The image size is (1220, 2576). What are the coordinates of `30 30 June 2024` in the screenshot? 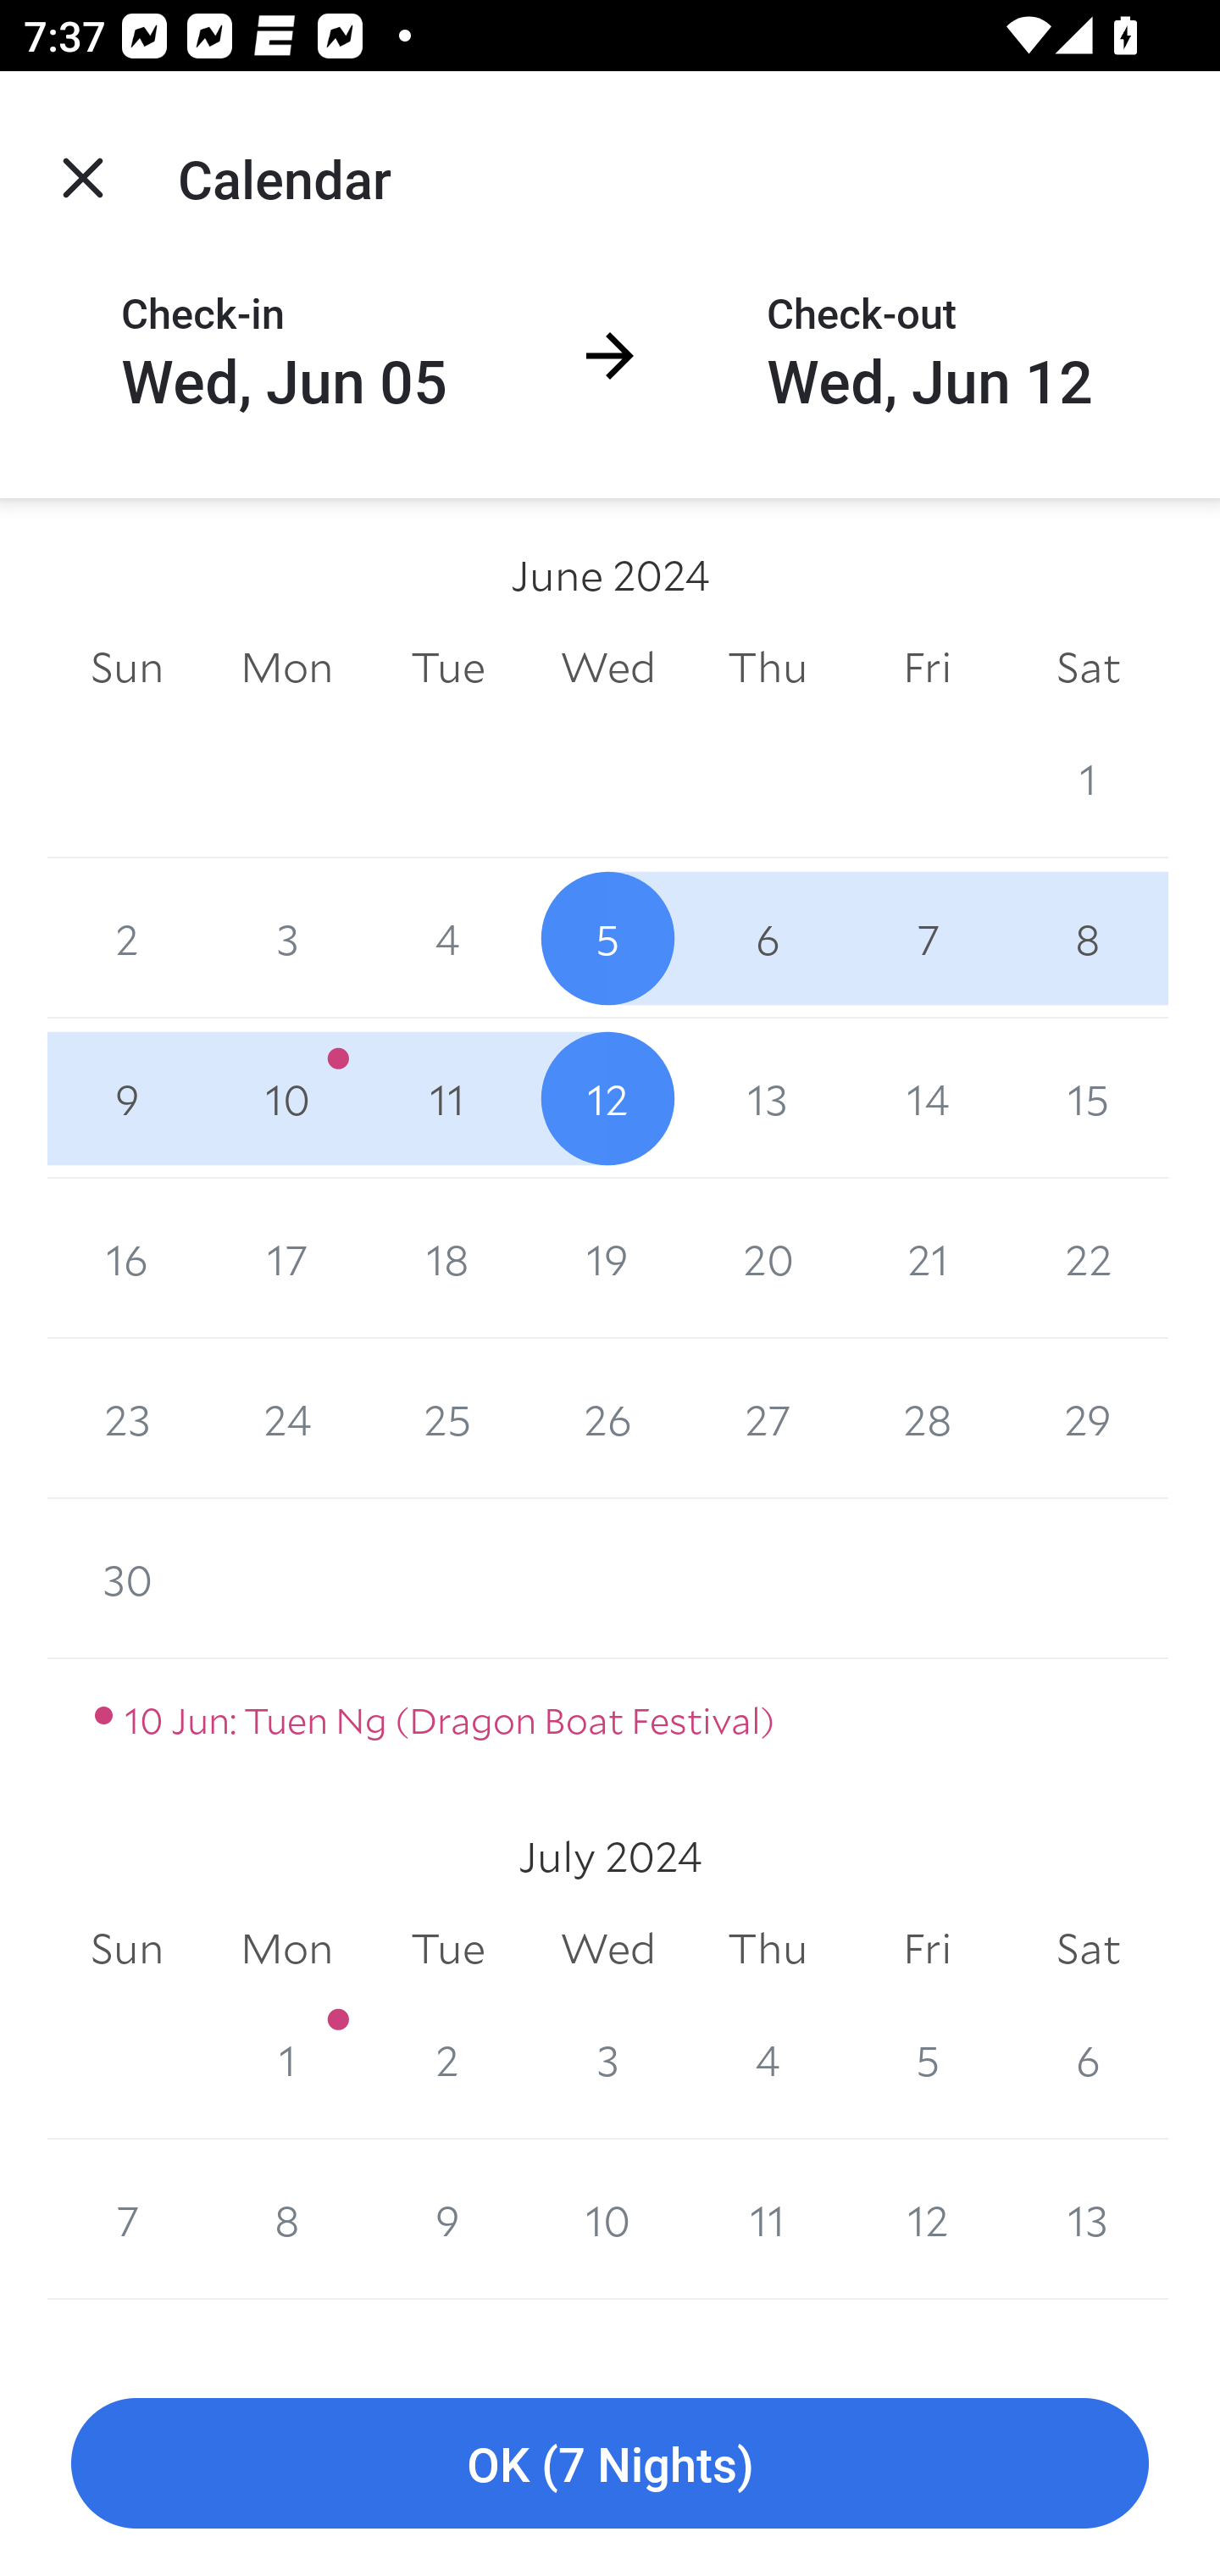 It's located at (127, 1579).